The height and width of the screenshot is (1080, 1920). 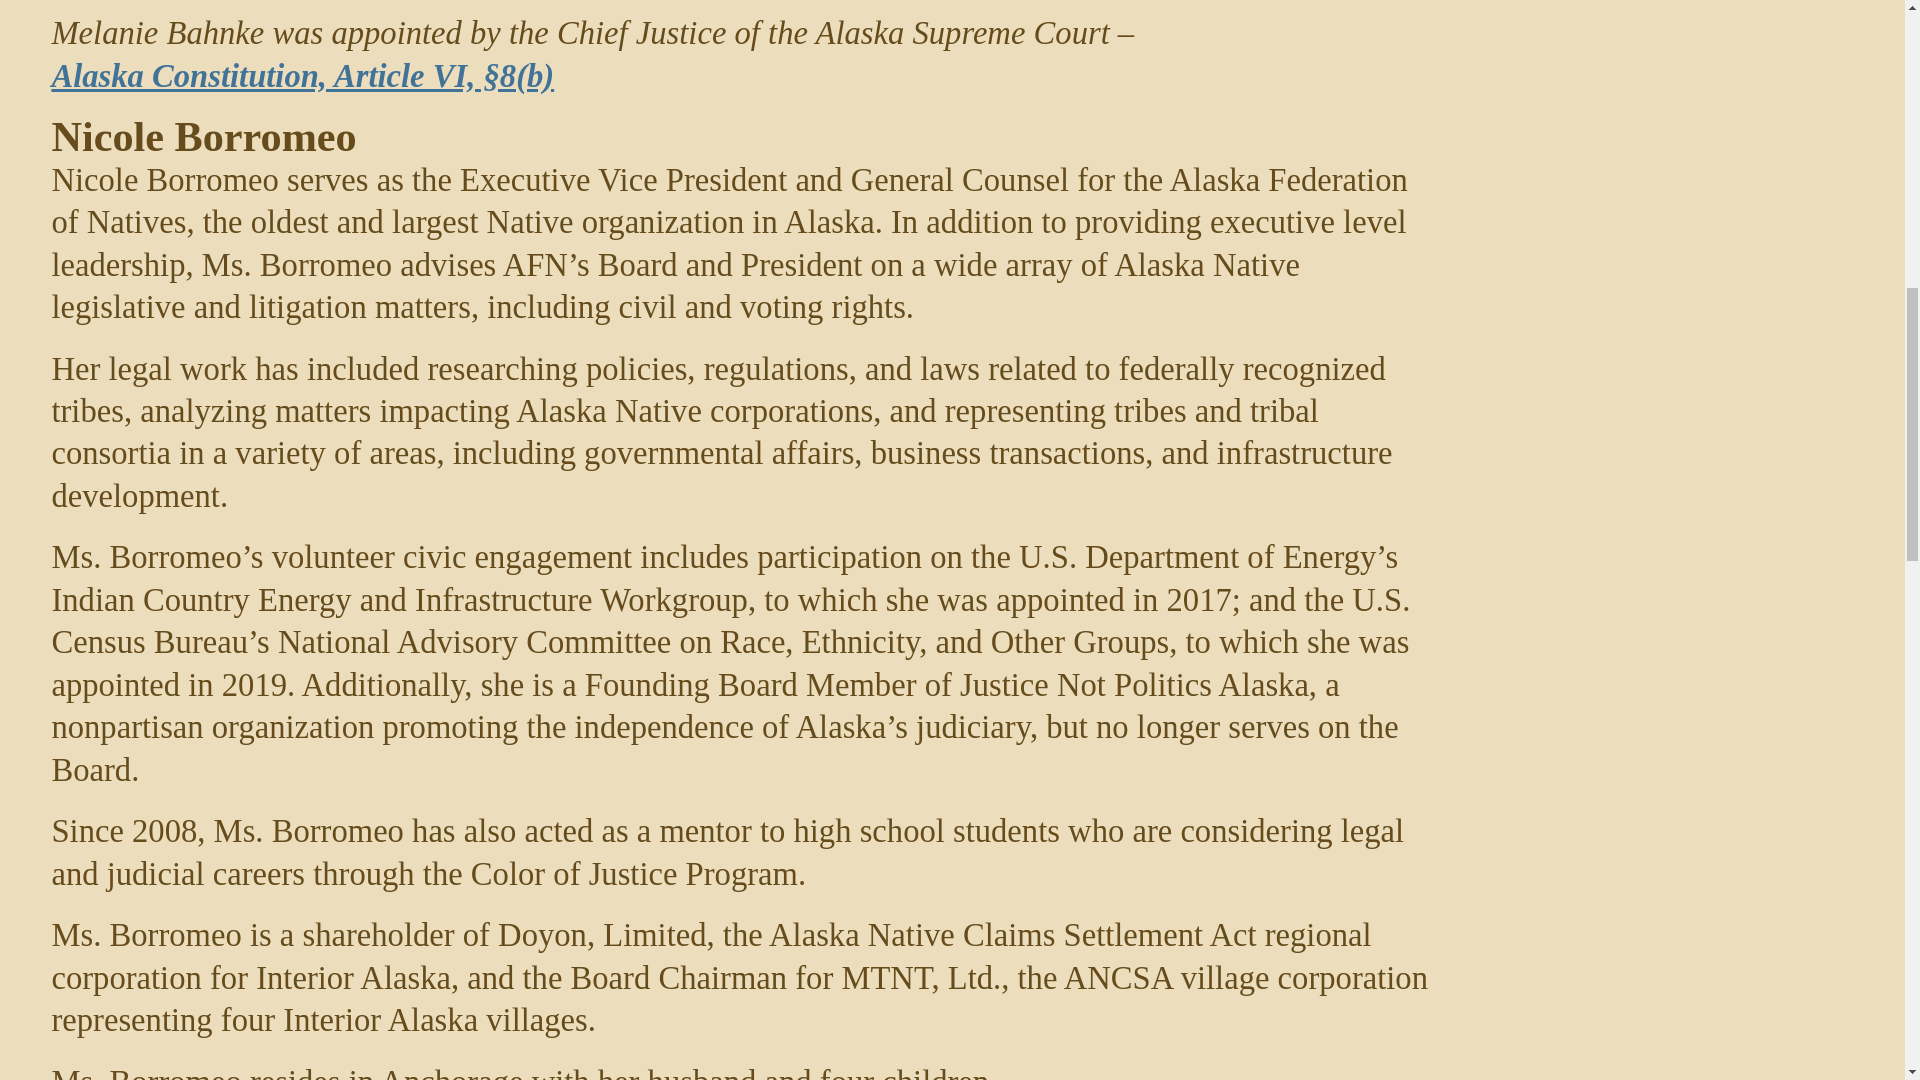 What do you see at coordinates (302, 76) in the screenshot?
I see `Governing Law` at bounding box center [302, 76].